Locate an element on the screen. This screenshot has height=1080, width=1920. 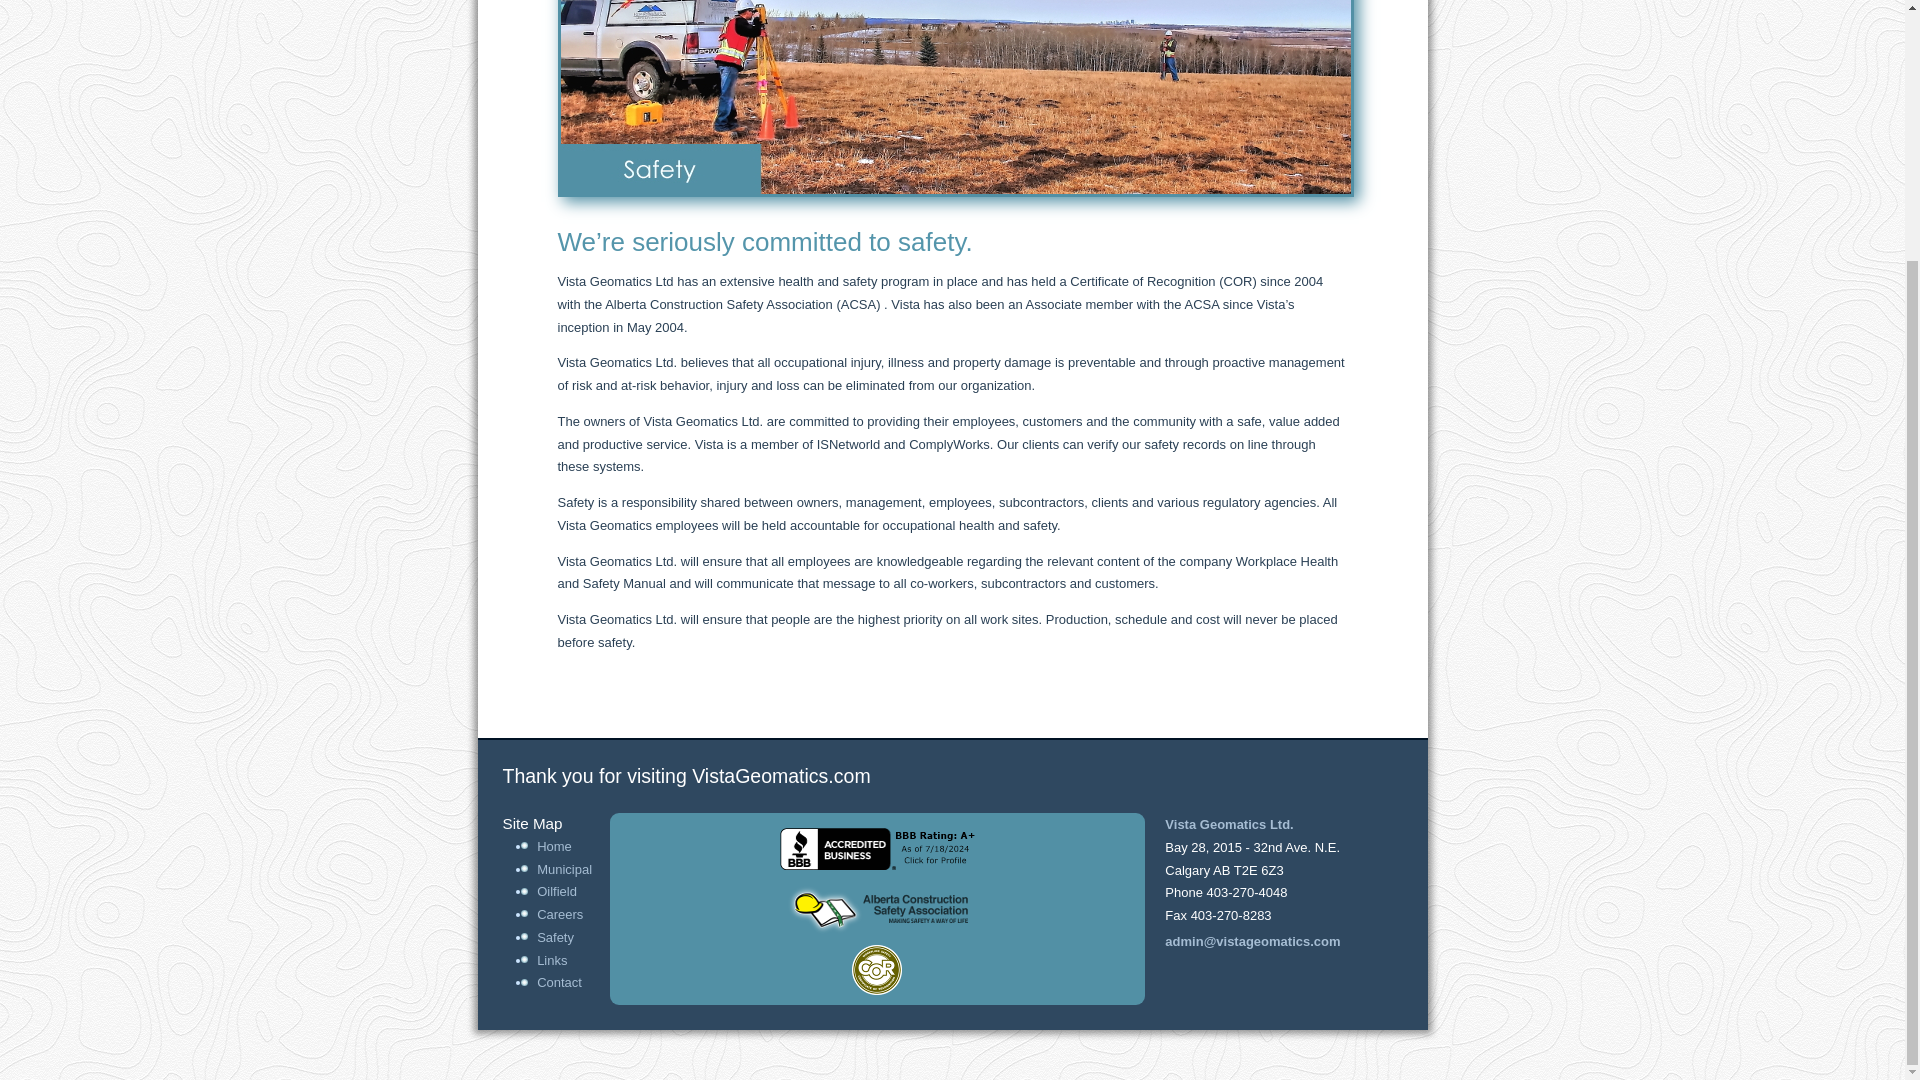
Home is located at coordinates (554, 846).